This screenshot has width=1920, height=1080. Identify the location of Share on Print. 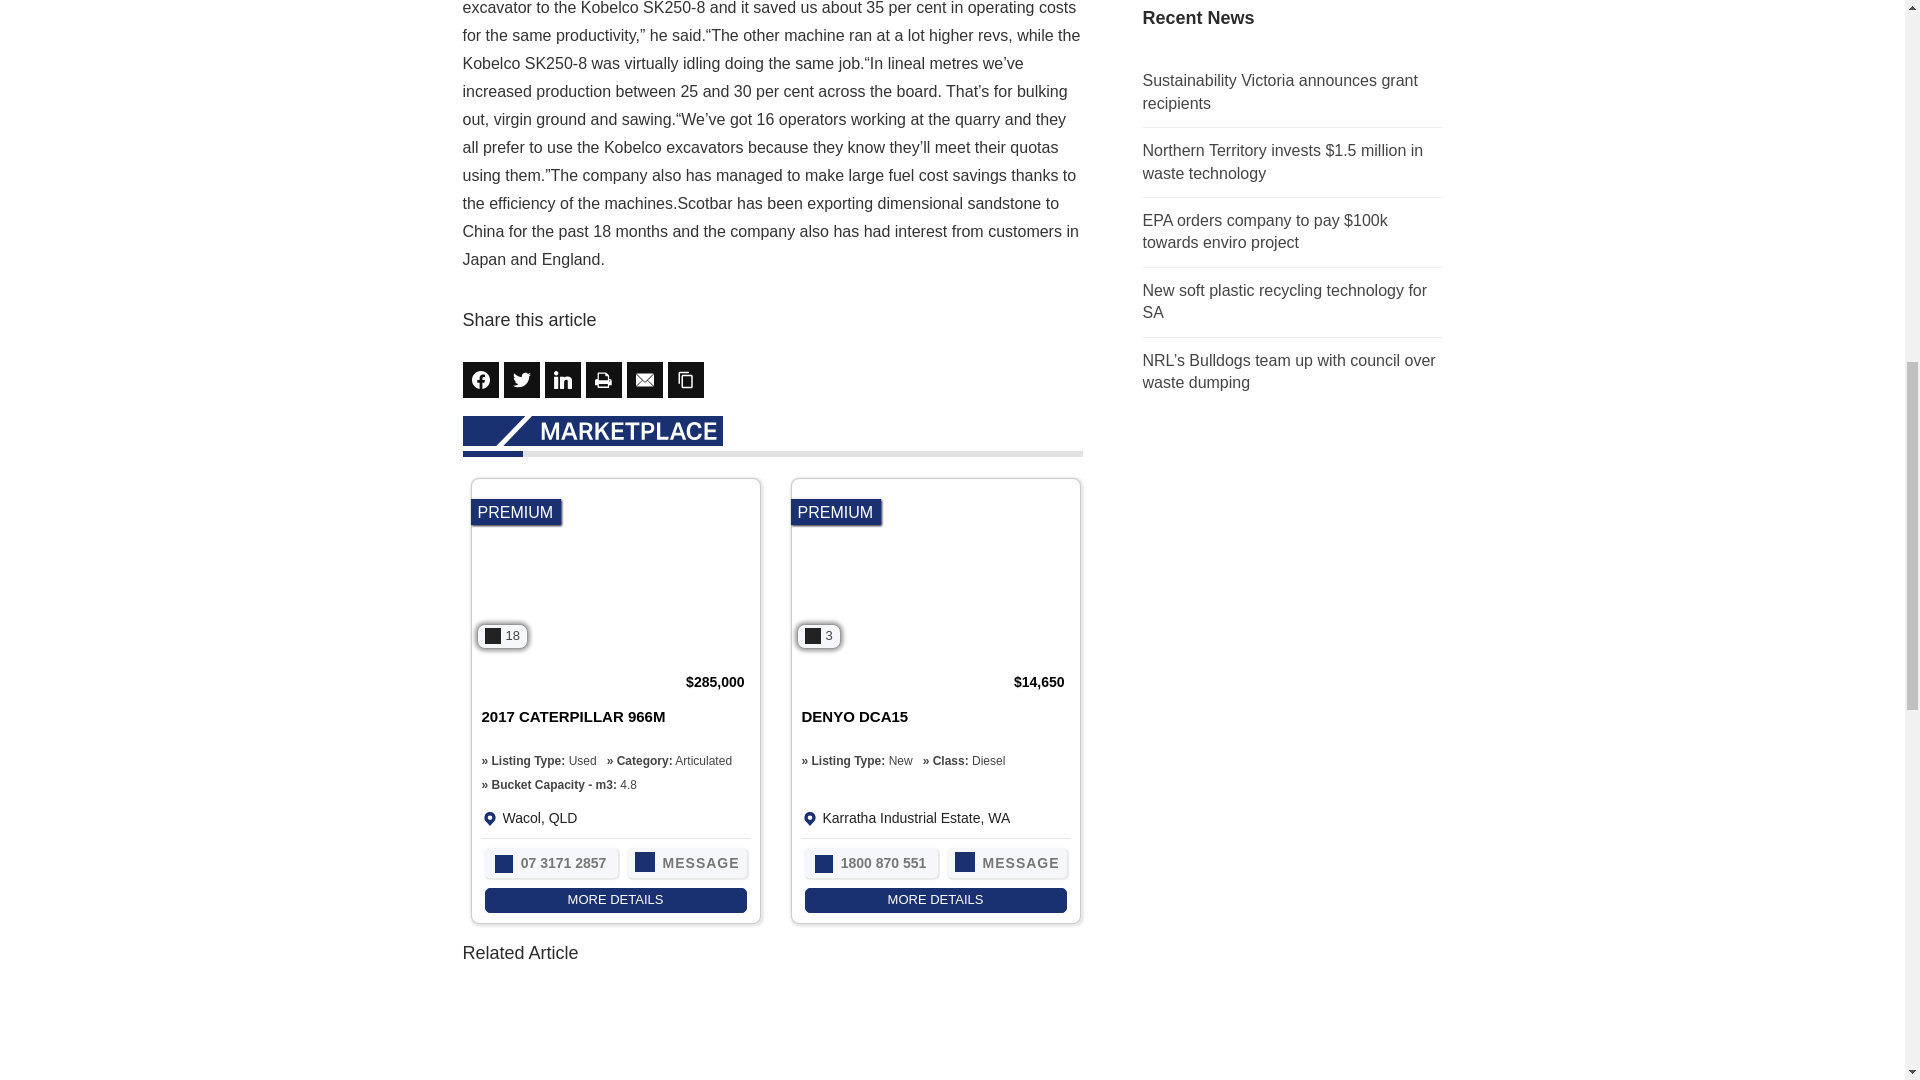
(604, 380).